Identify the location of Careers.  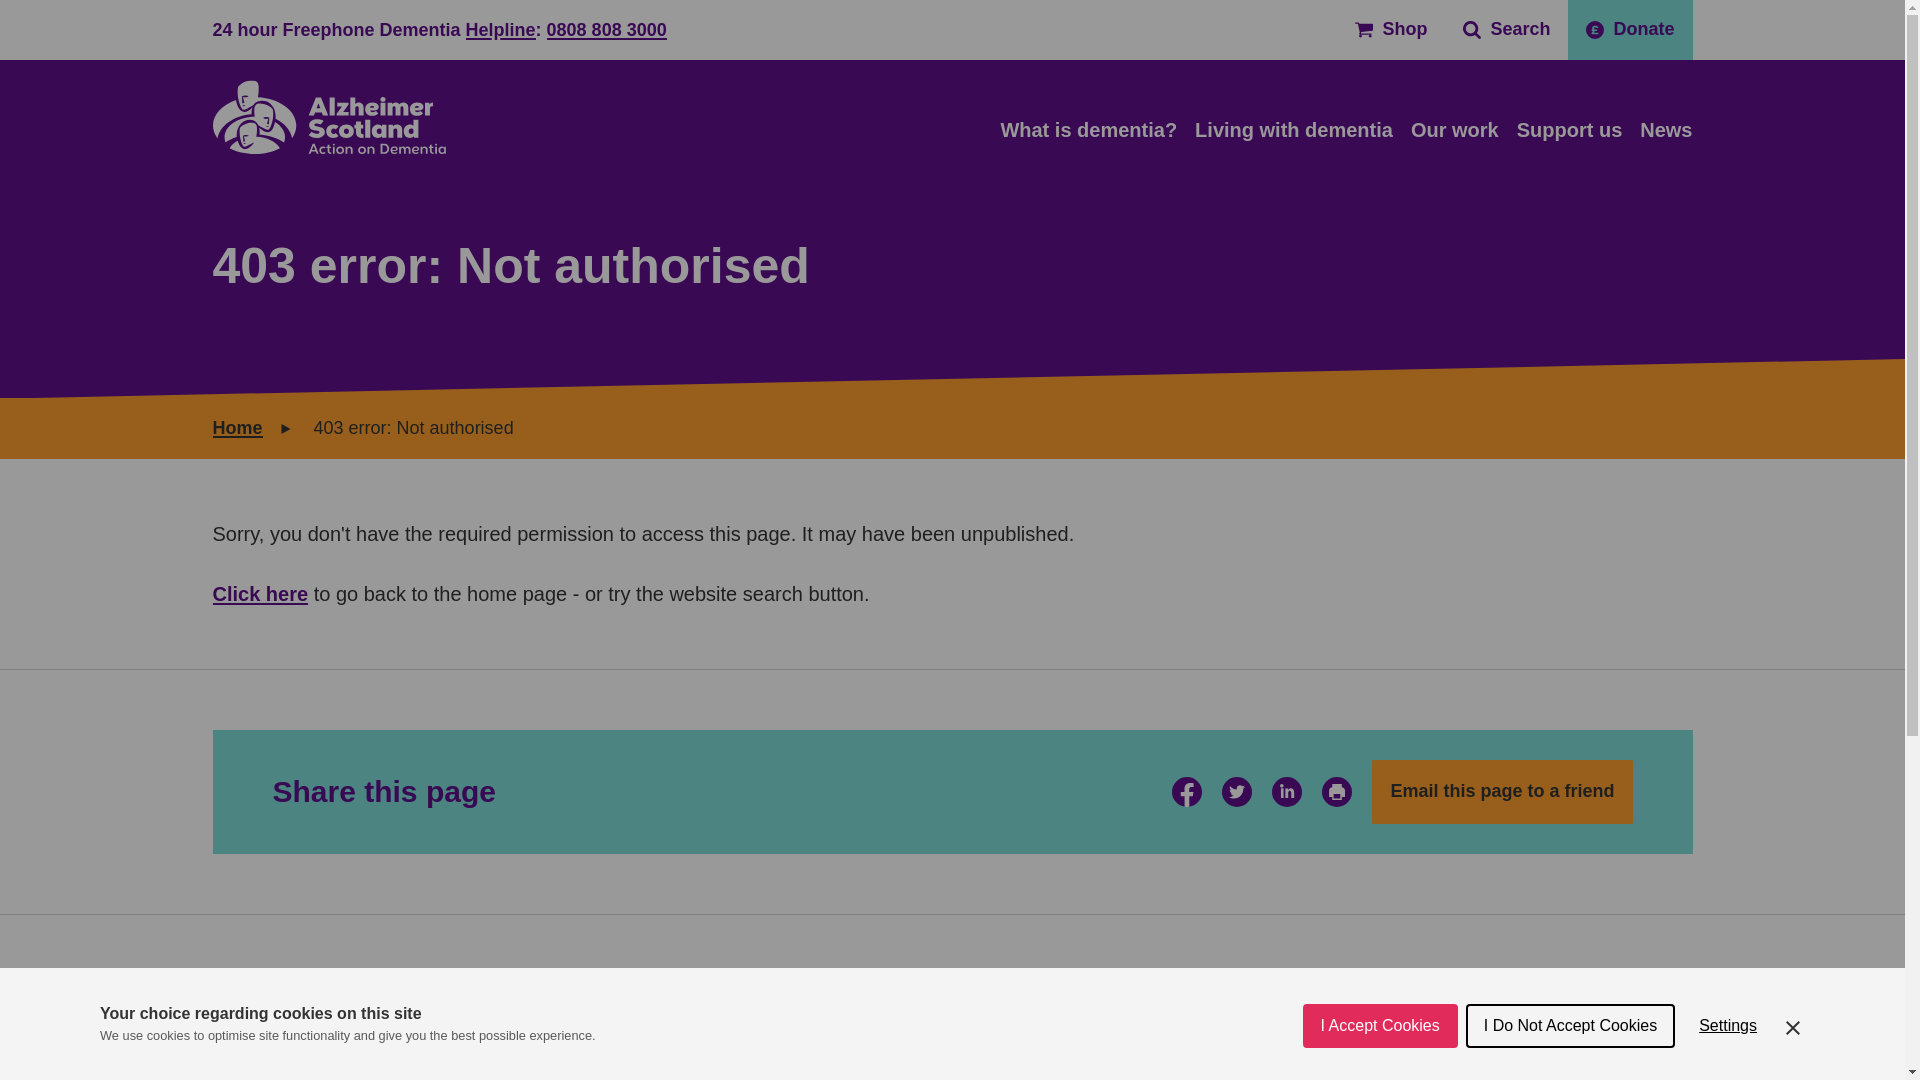
(626, 1075).